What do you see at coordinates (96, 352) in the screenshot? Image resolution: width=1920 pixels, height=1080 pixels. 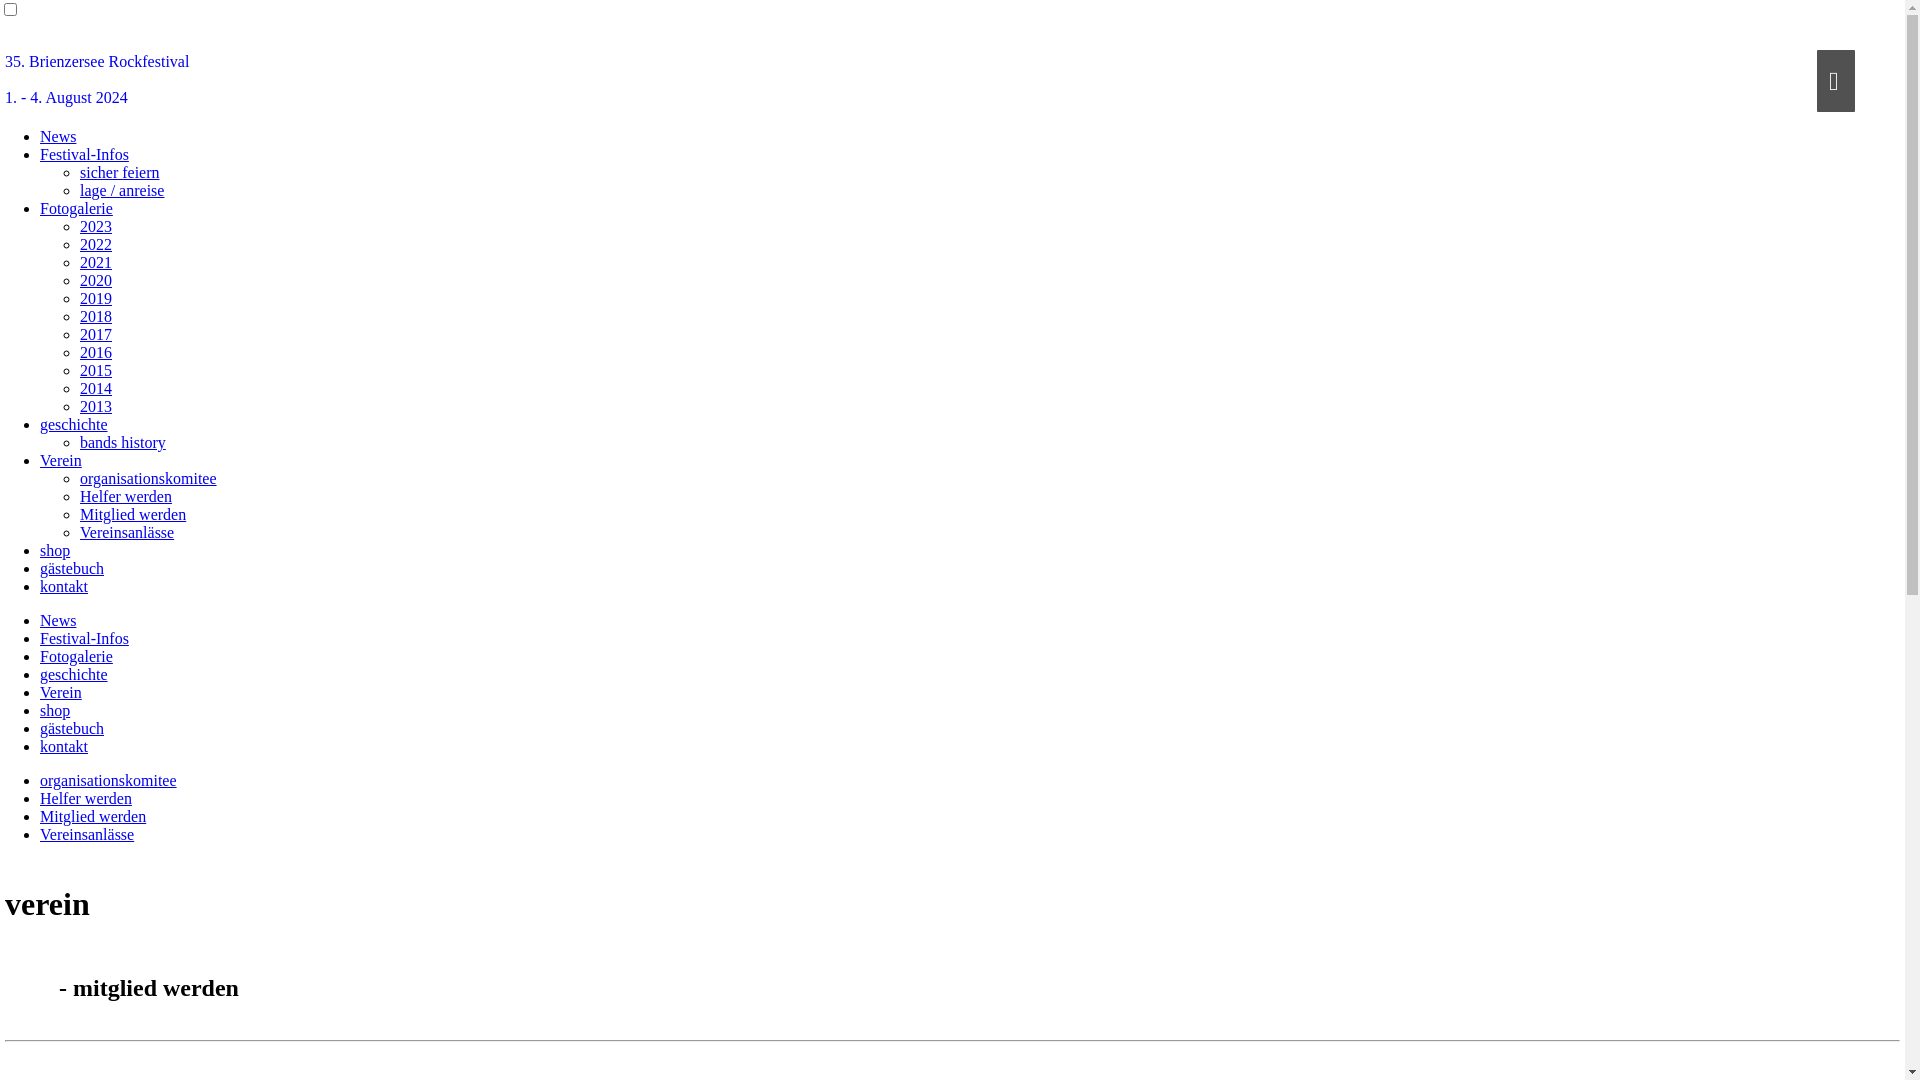 I see `2016` at bounding box center [96, 352].